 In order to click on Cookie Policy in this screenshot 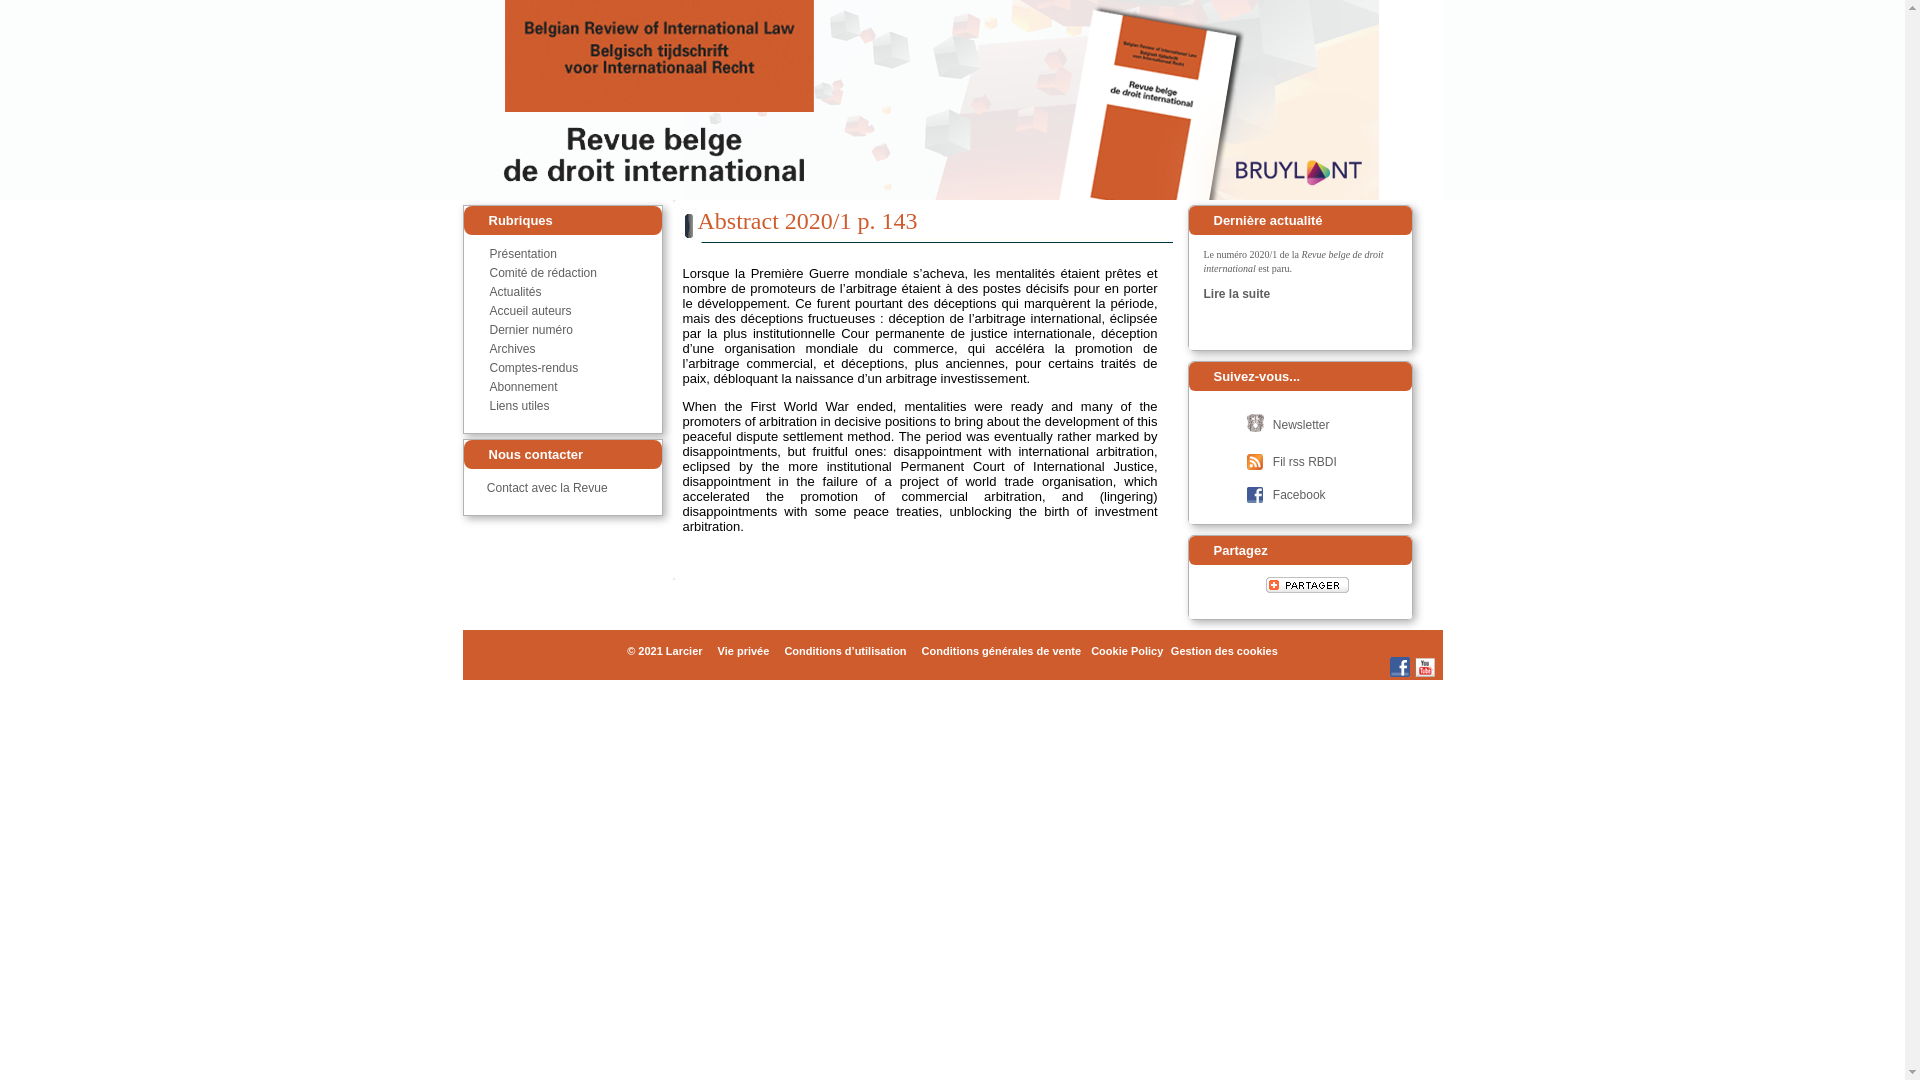, I will do `click(1127, 651)`.